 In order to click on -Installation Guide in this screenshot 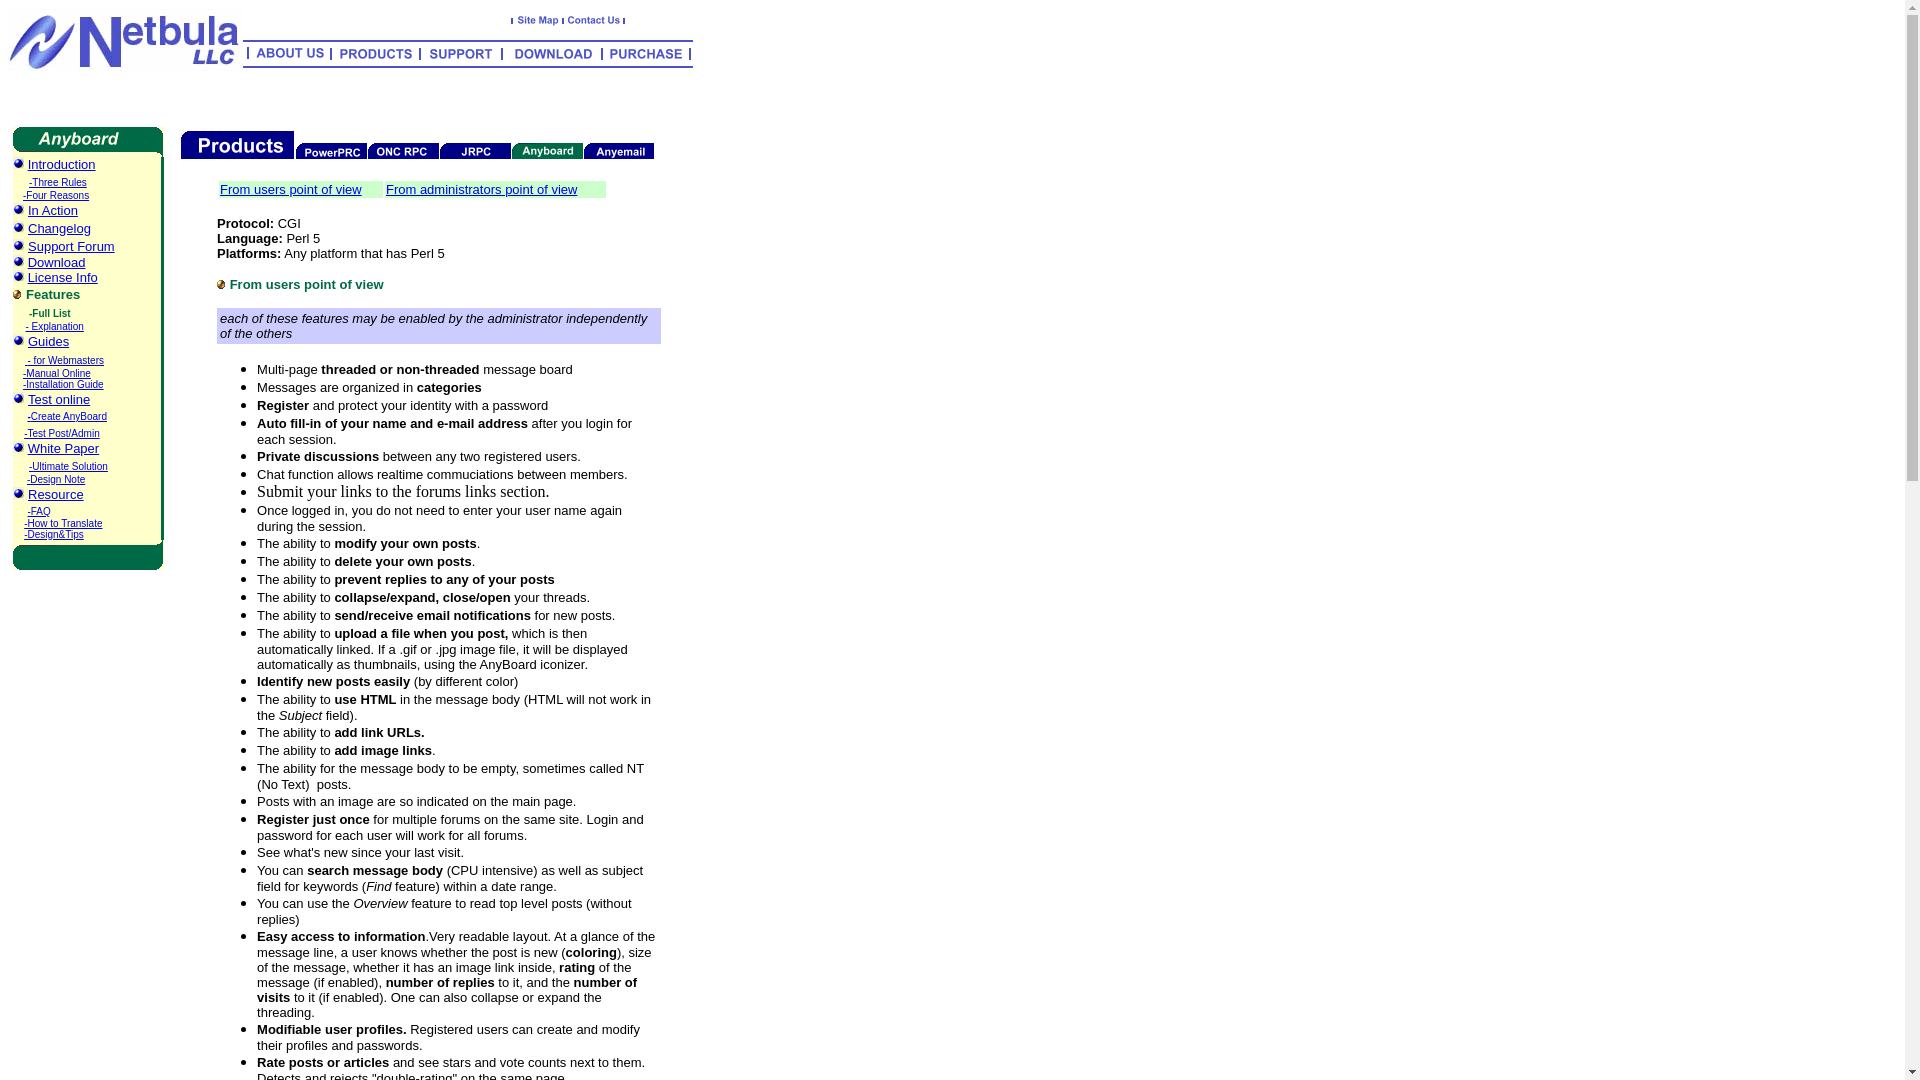, I will do `click(63, 384)`.